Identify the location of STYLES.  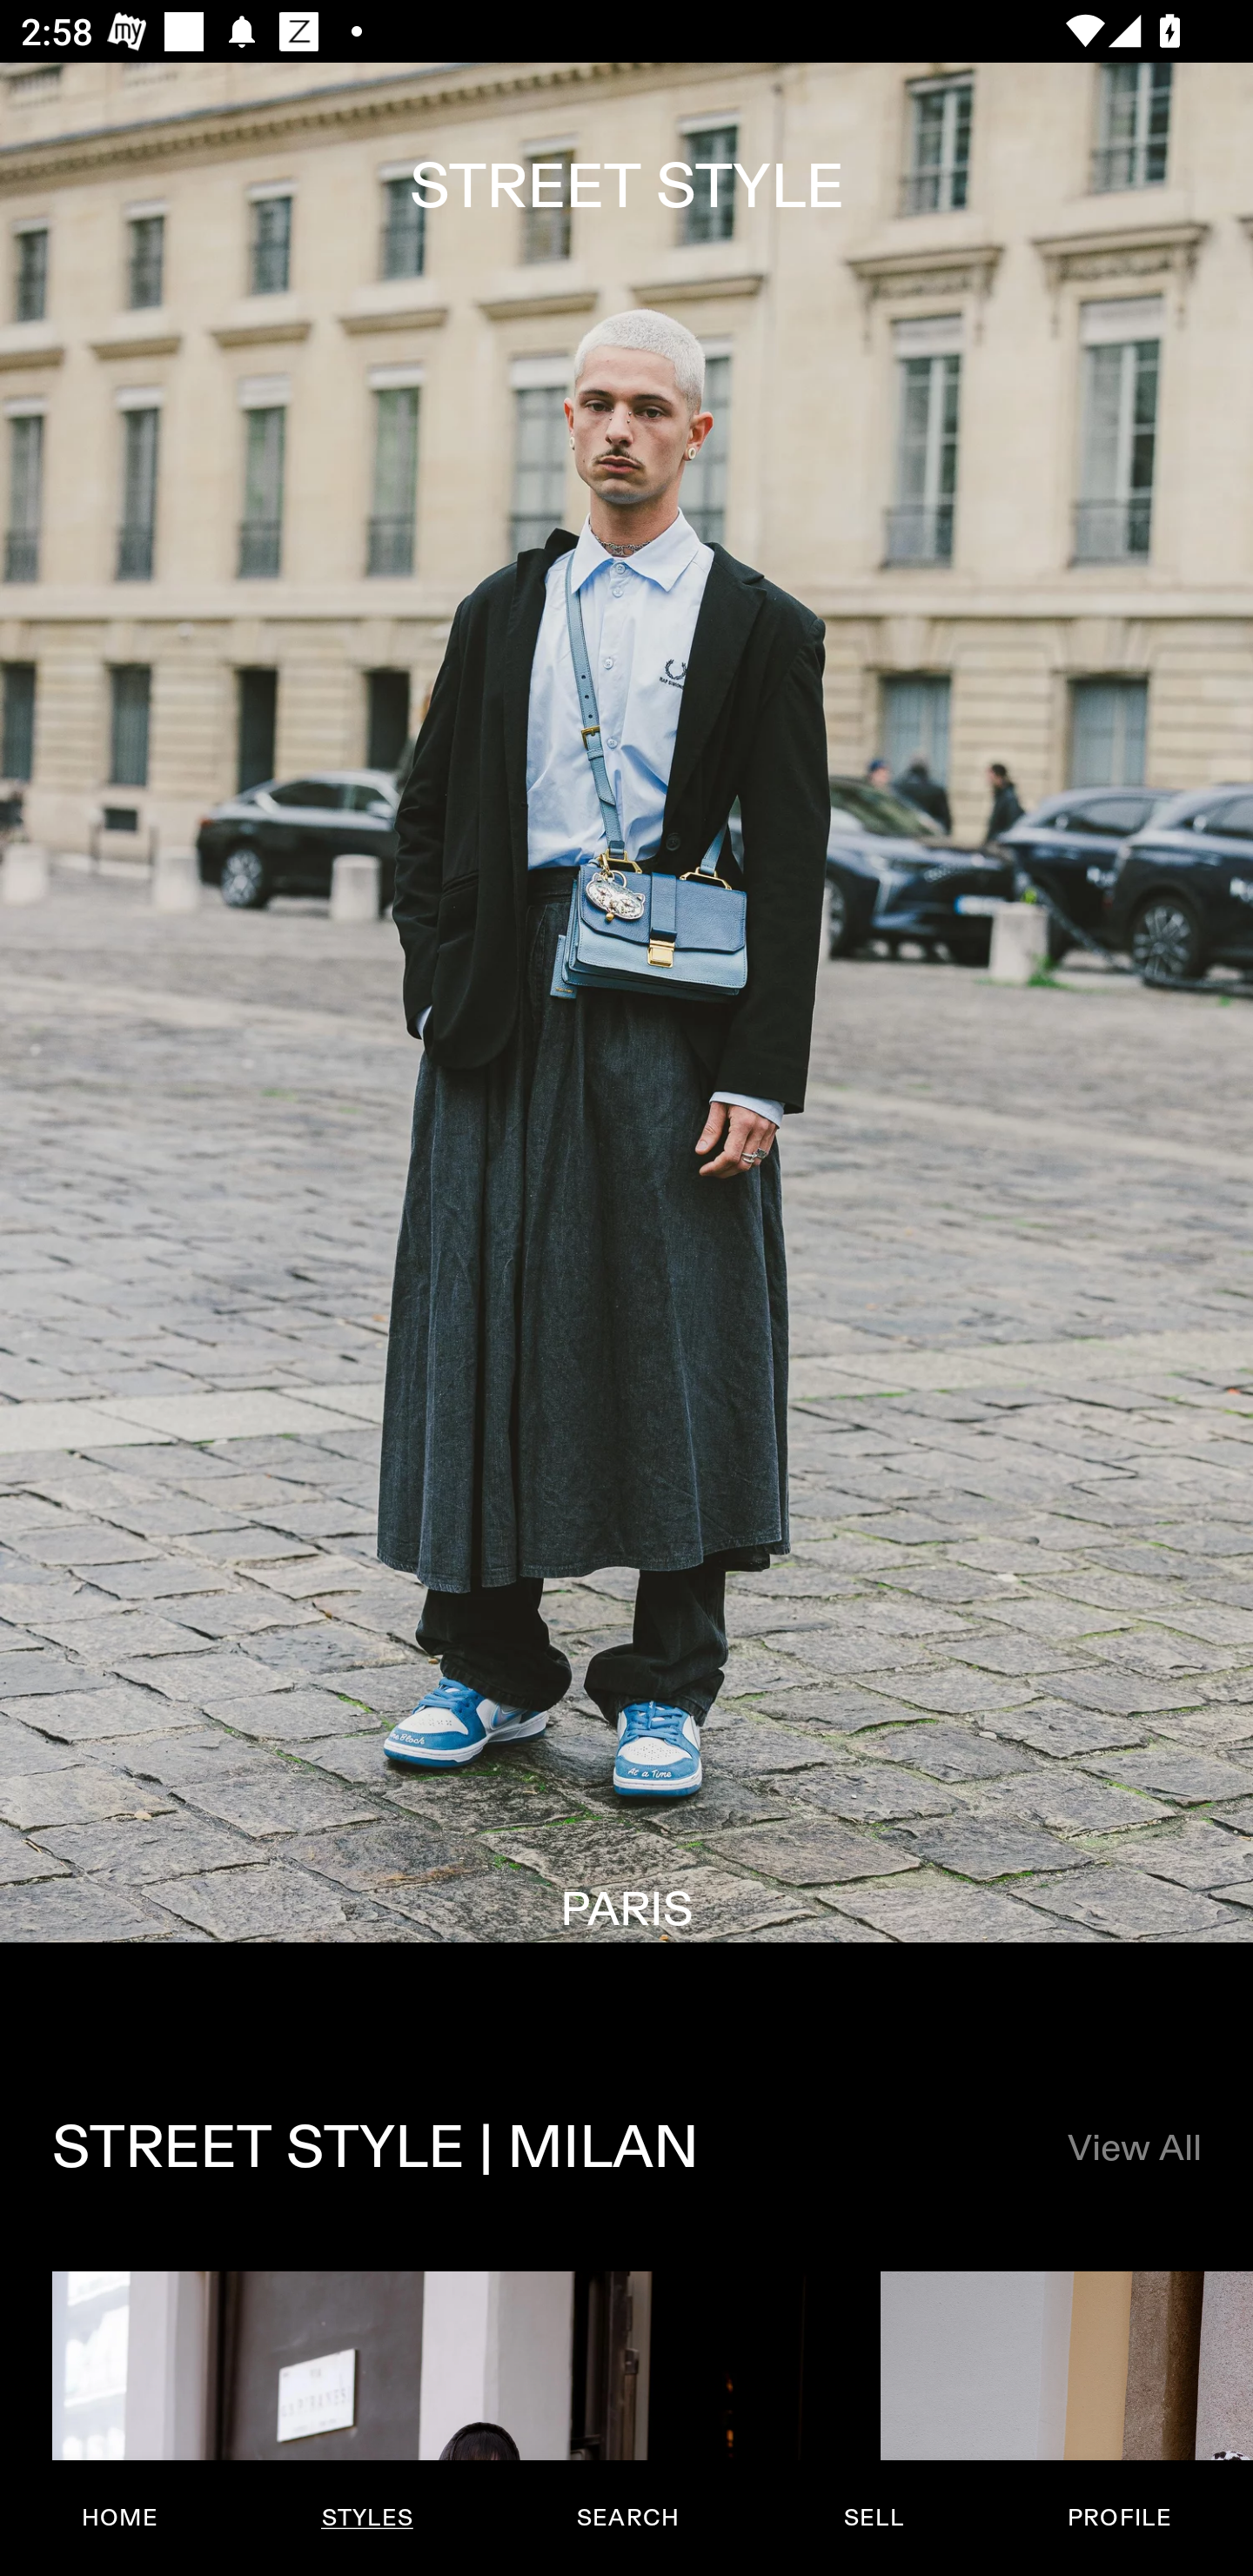
(366, 2518).